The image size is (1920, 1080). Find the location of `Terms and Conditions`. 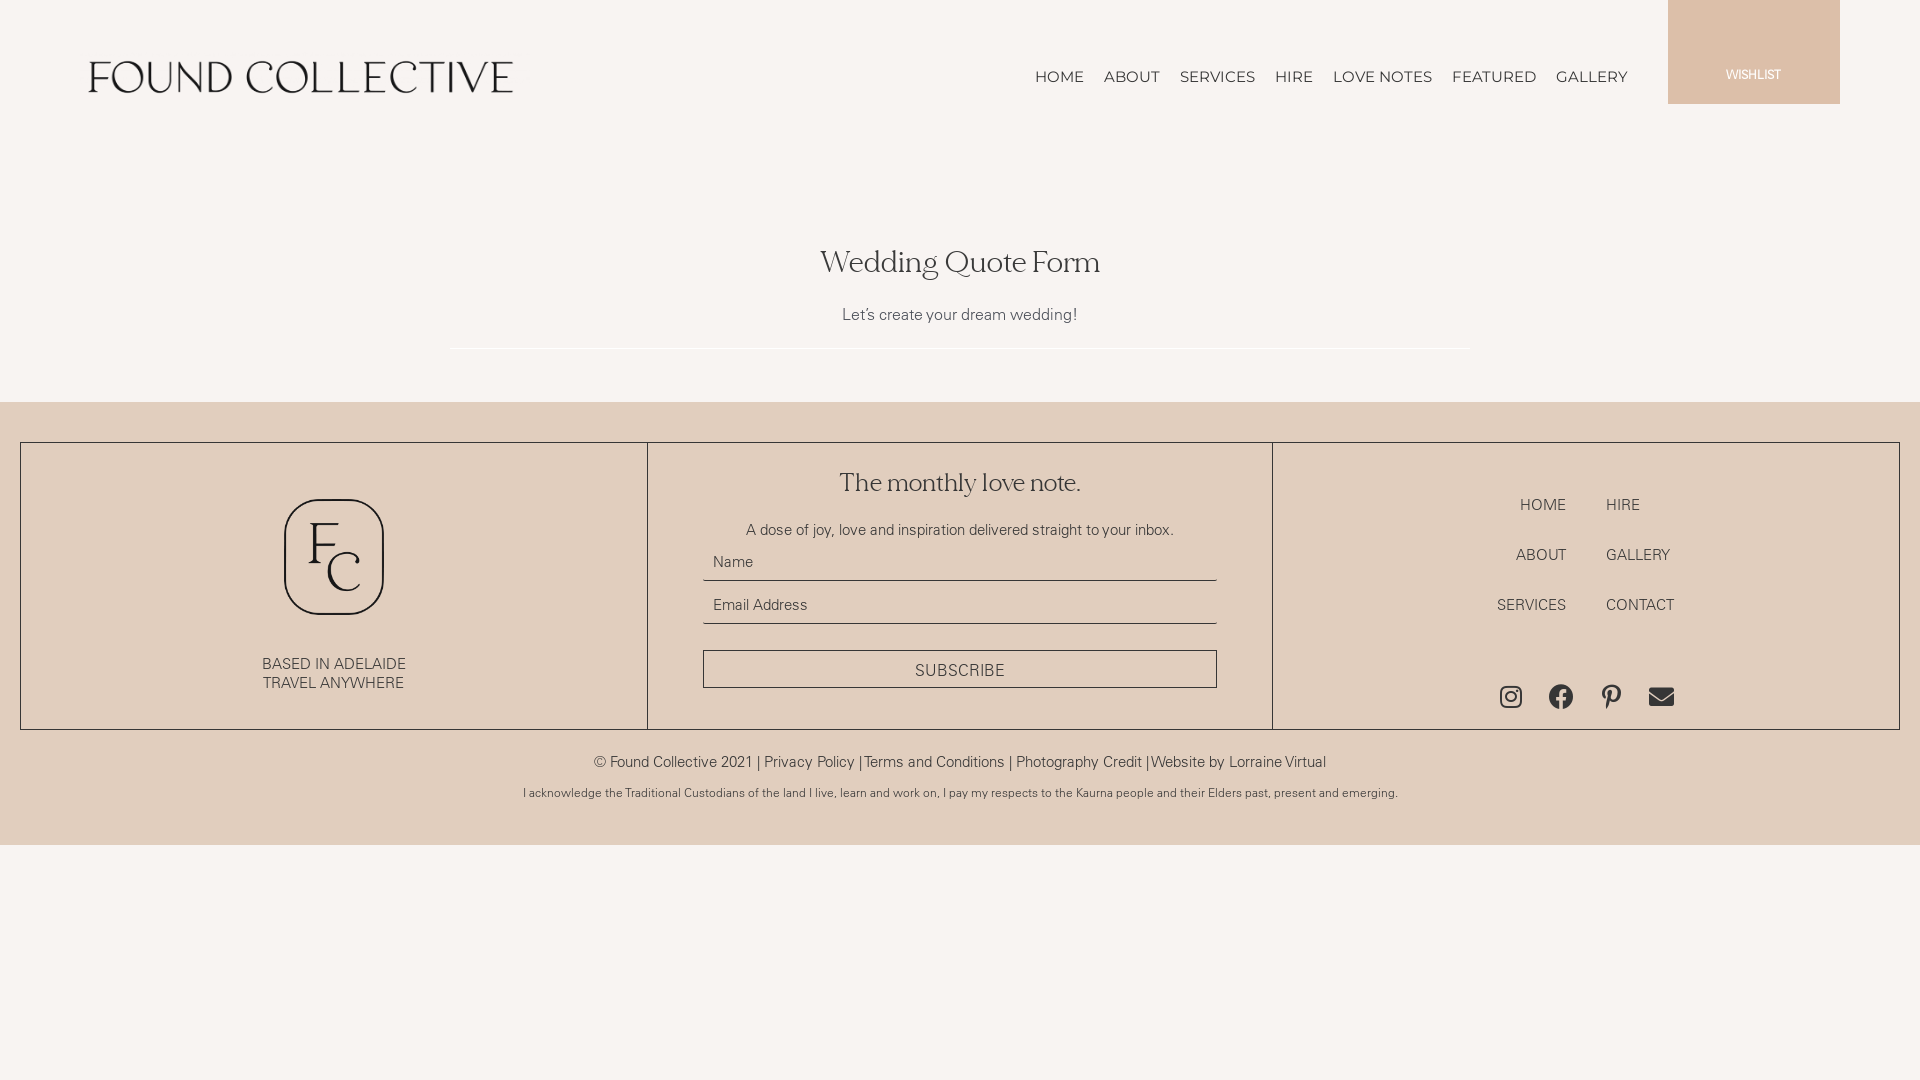

Terms and Conditions is located at coordinates (934, 762).